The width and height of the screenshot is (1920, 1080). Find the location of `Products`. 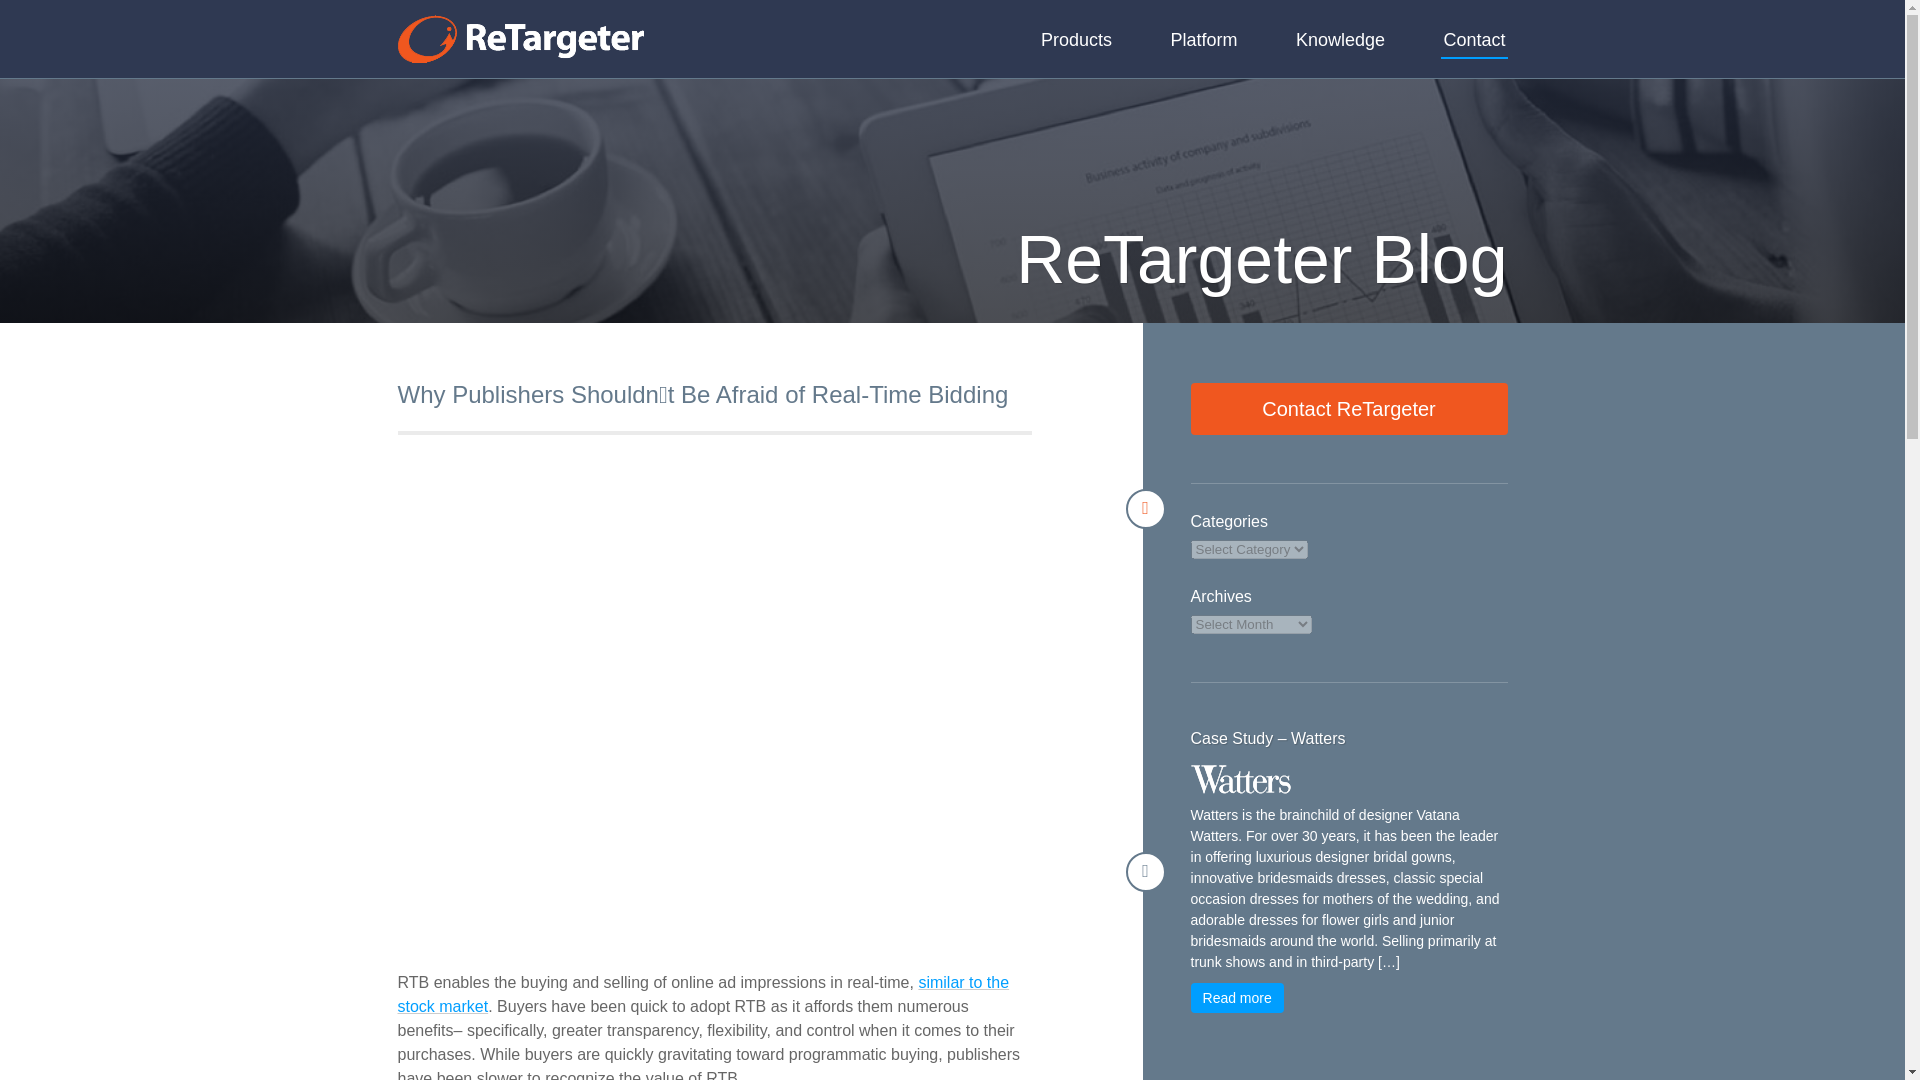

Products is located at coordinates (1076, 40).